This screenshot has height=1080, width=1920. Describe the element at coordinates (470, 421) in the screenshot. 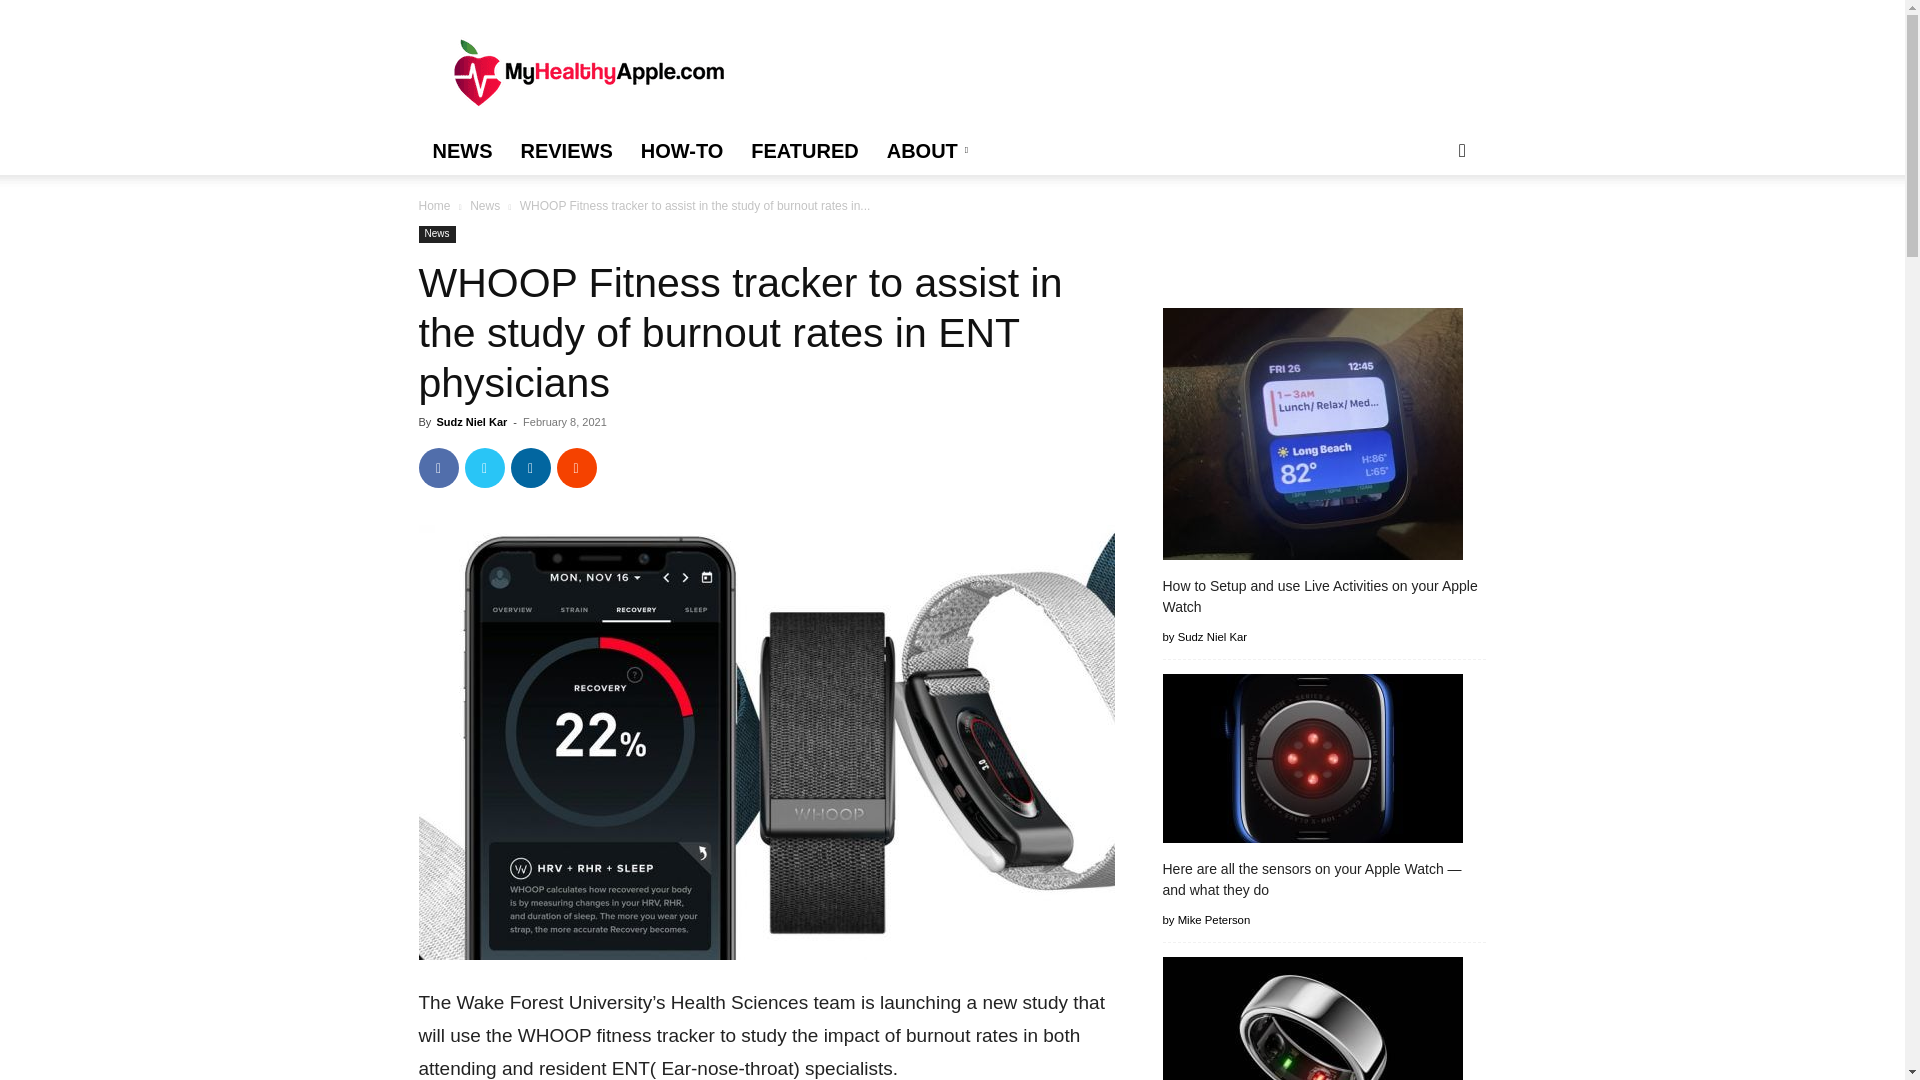

I see `Sudz Niel Kar` at that location.